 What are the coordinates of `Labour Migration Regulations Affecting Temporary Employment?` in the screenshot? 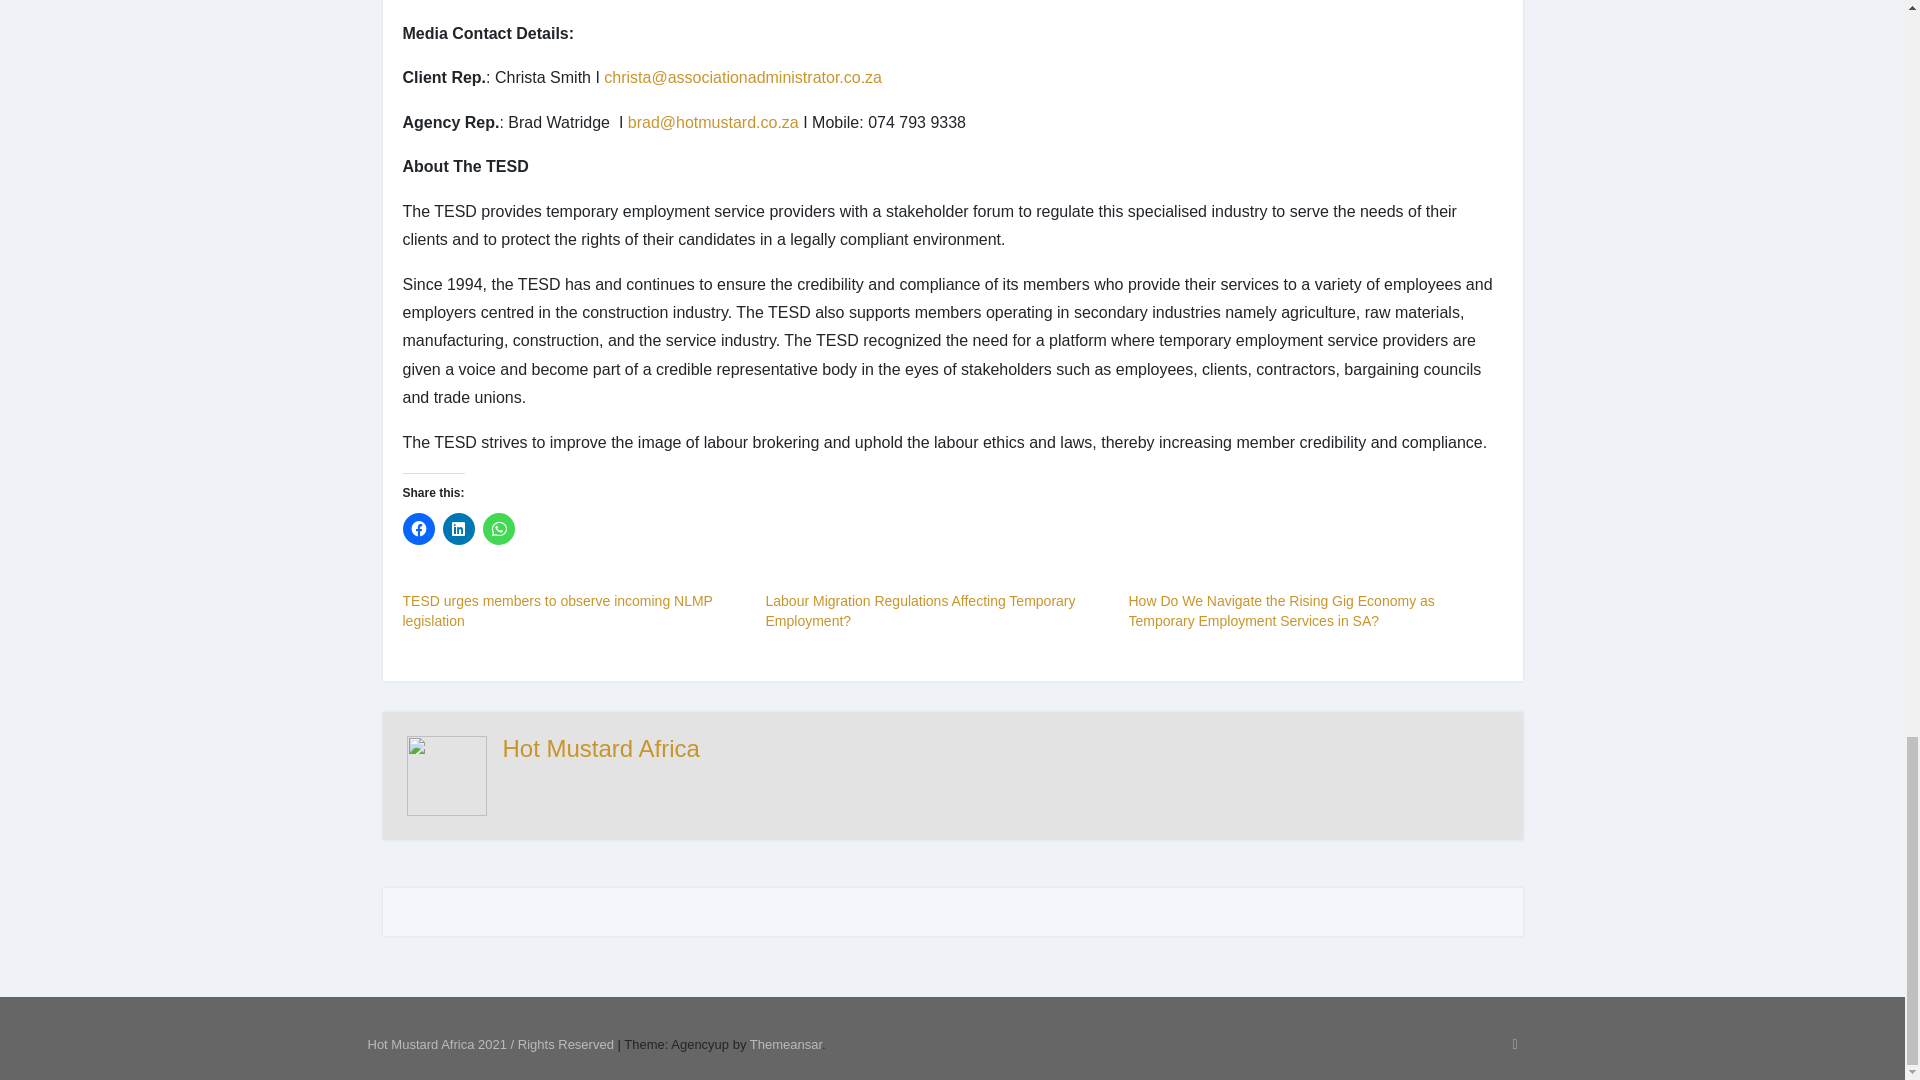 It's located at (920, 610).